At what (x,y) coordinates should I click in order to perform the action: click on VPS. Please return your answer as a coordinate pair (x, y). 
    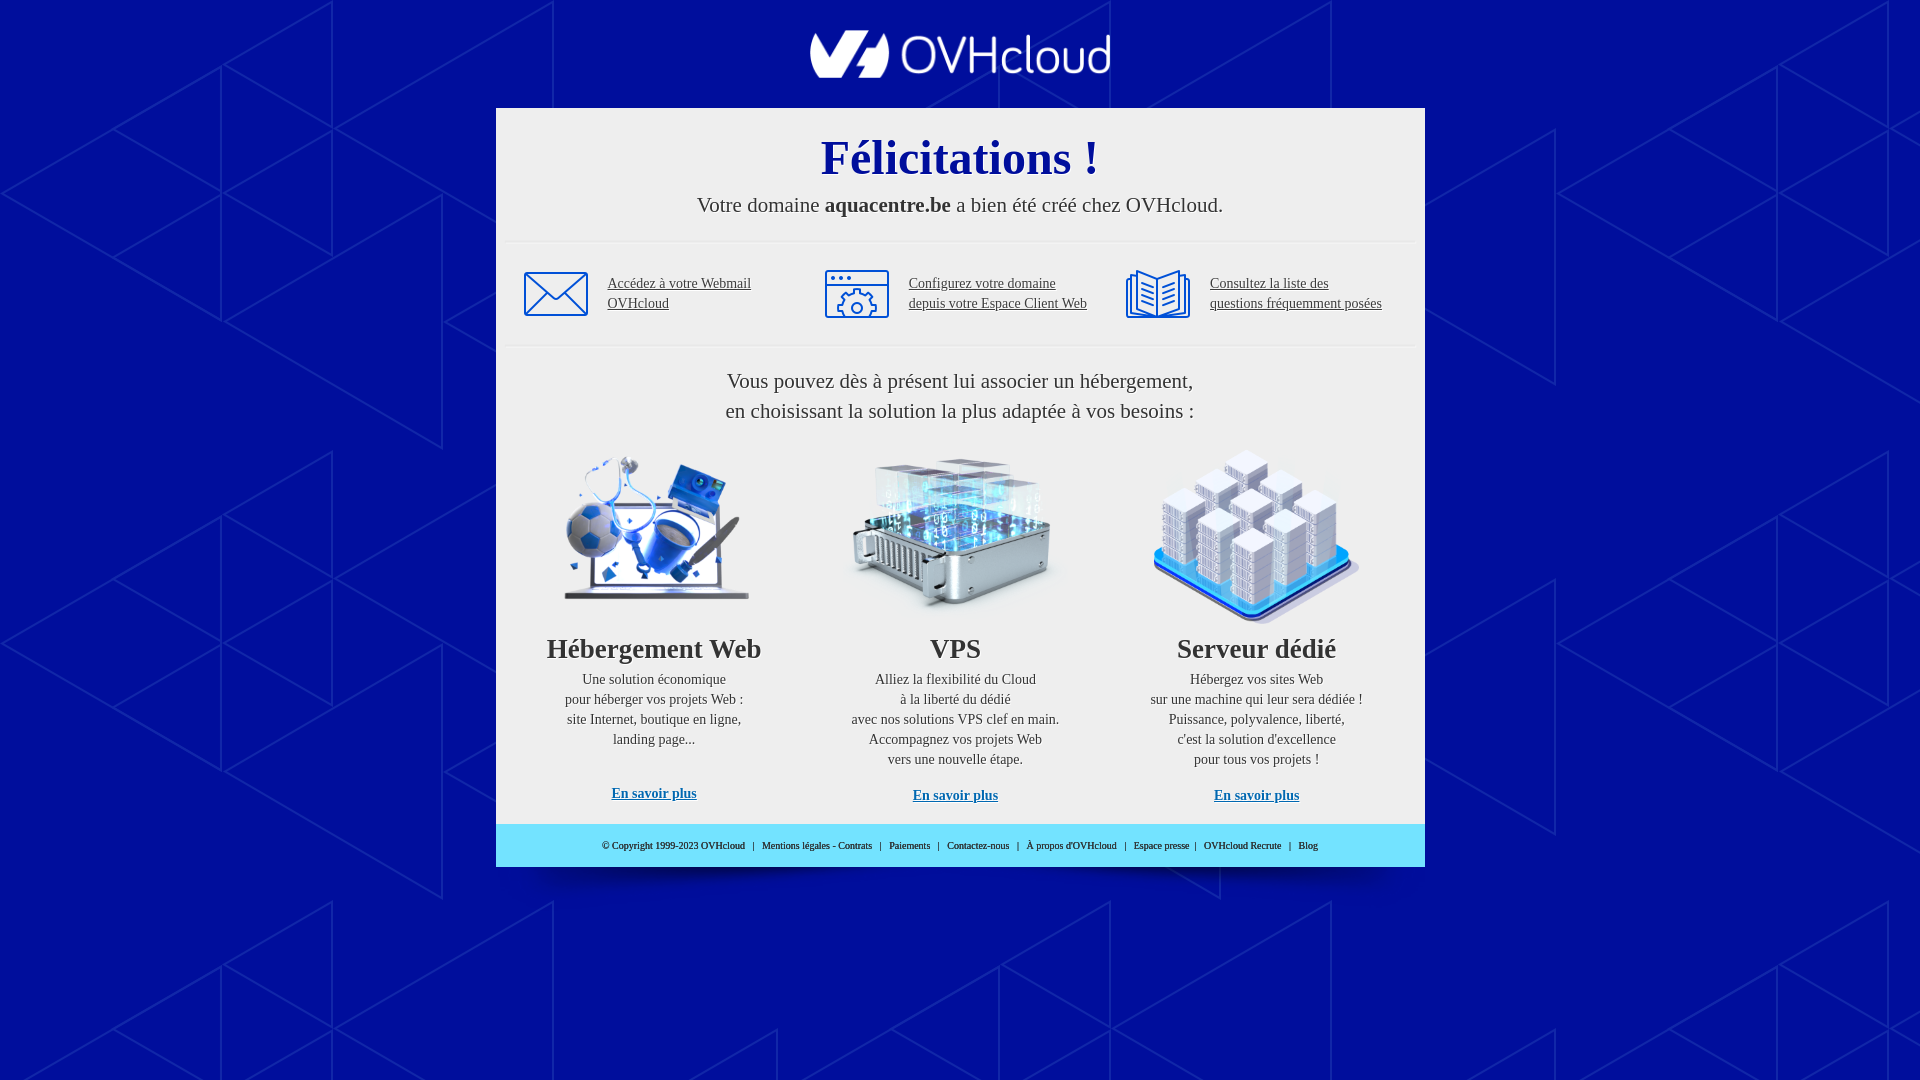
    Looking at the image, I should click on (956, 620).